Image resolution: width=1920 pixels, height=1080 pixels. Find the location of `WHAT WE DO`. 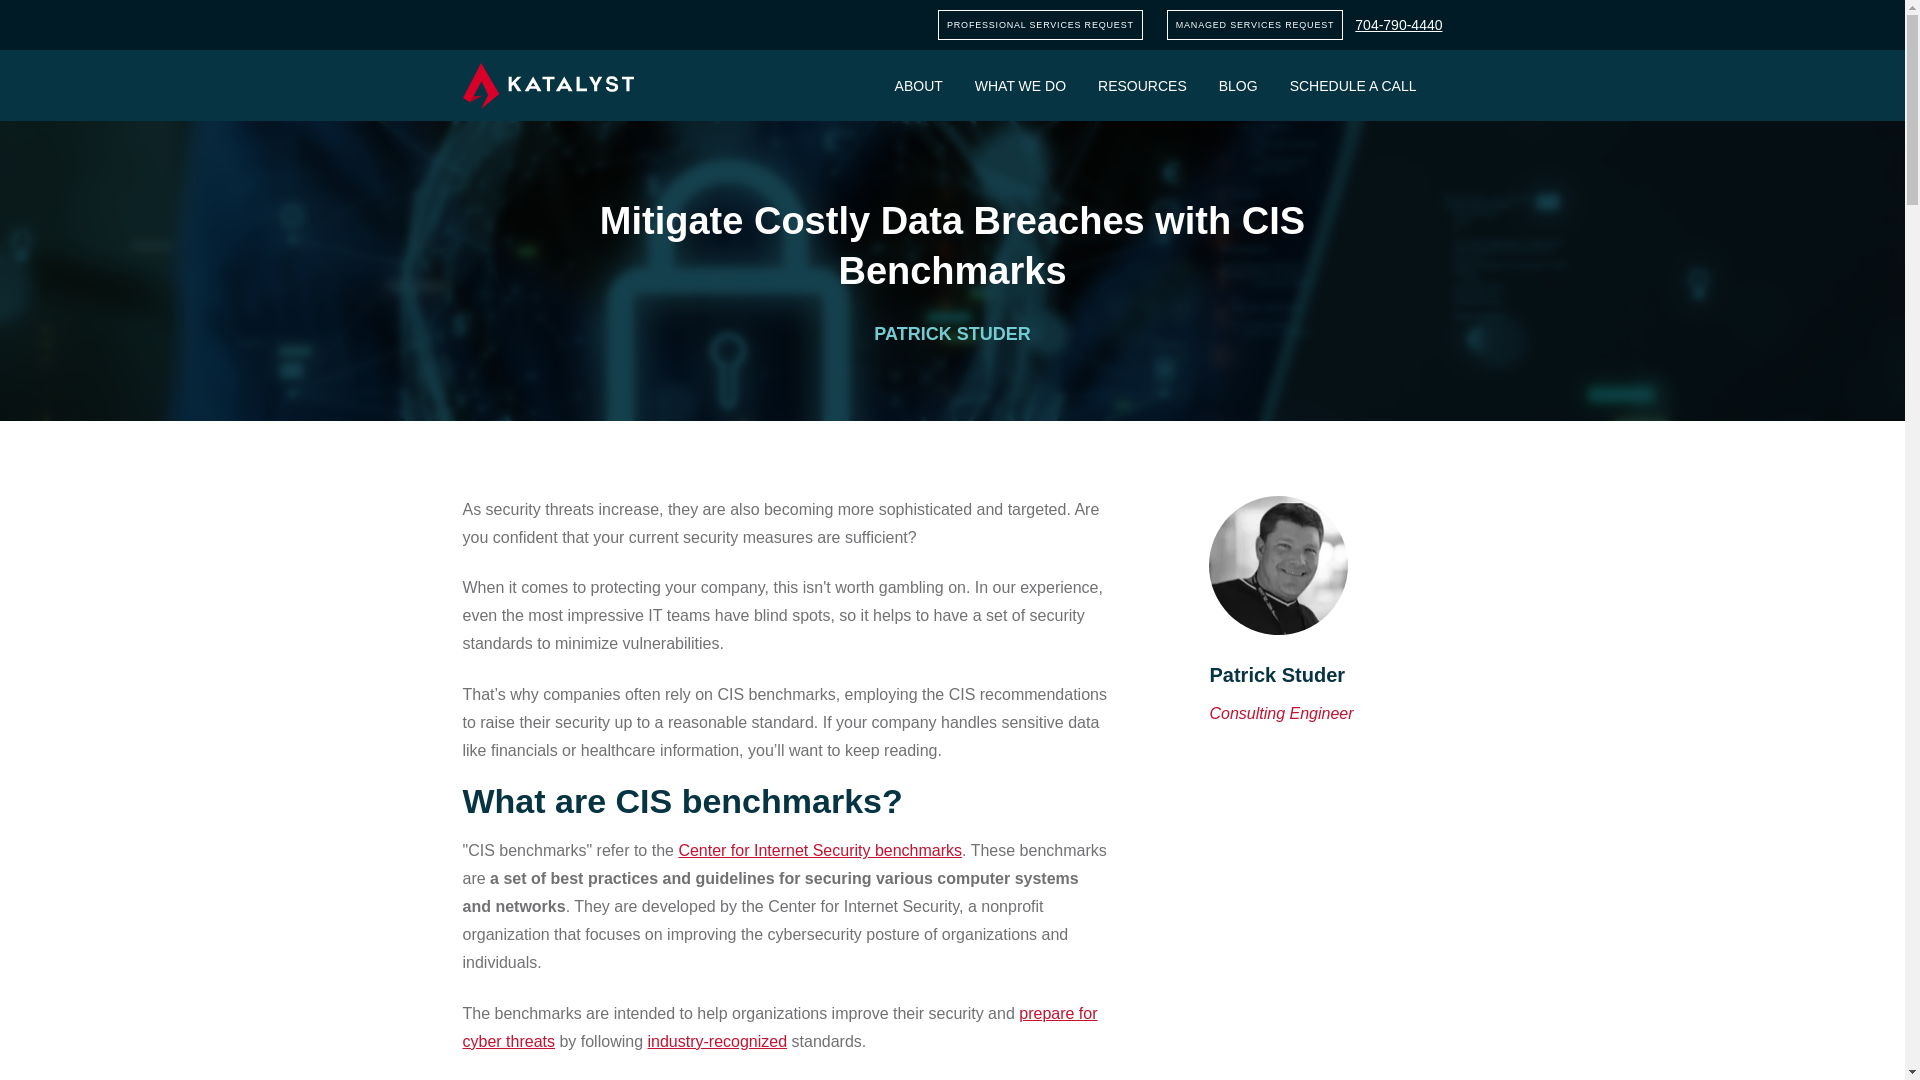

WHAT WE DO is located at coordinates (1020, 85).